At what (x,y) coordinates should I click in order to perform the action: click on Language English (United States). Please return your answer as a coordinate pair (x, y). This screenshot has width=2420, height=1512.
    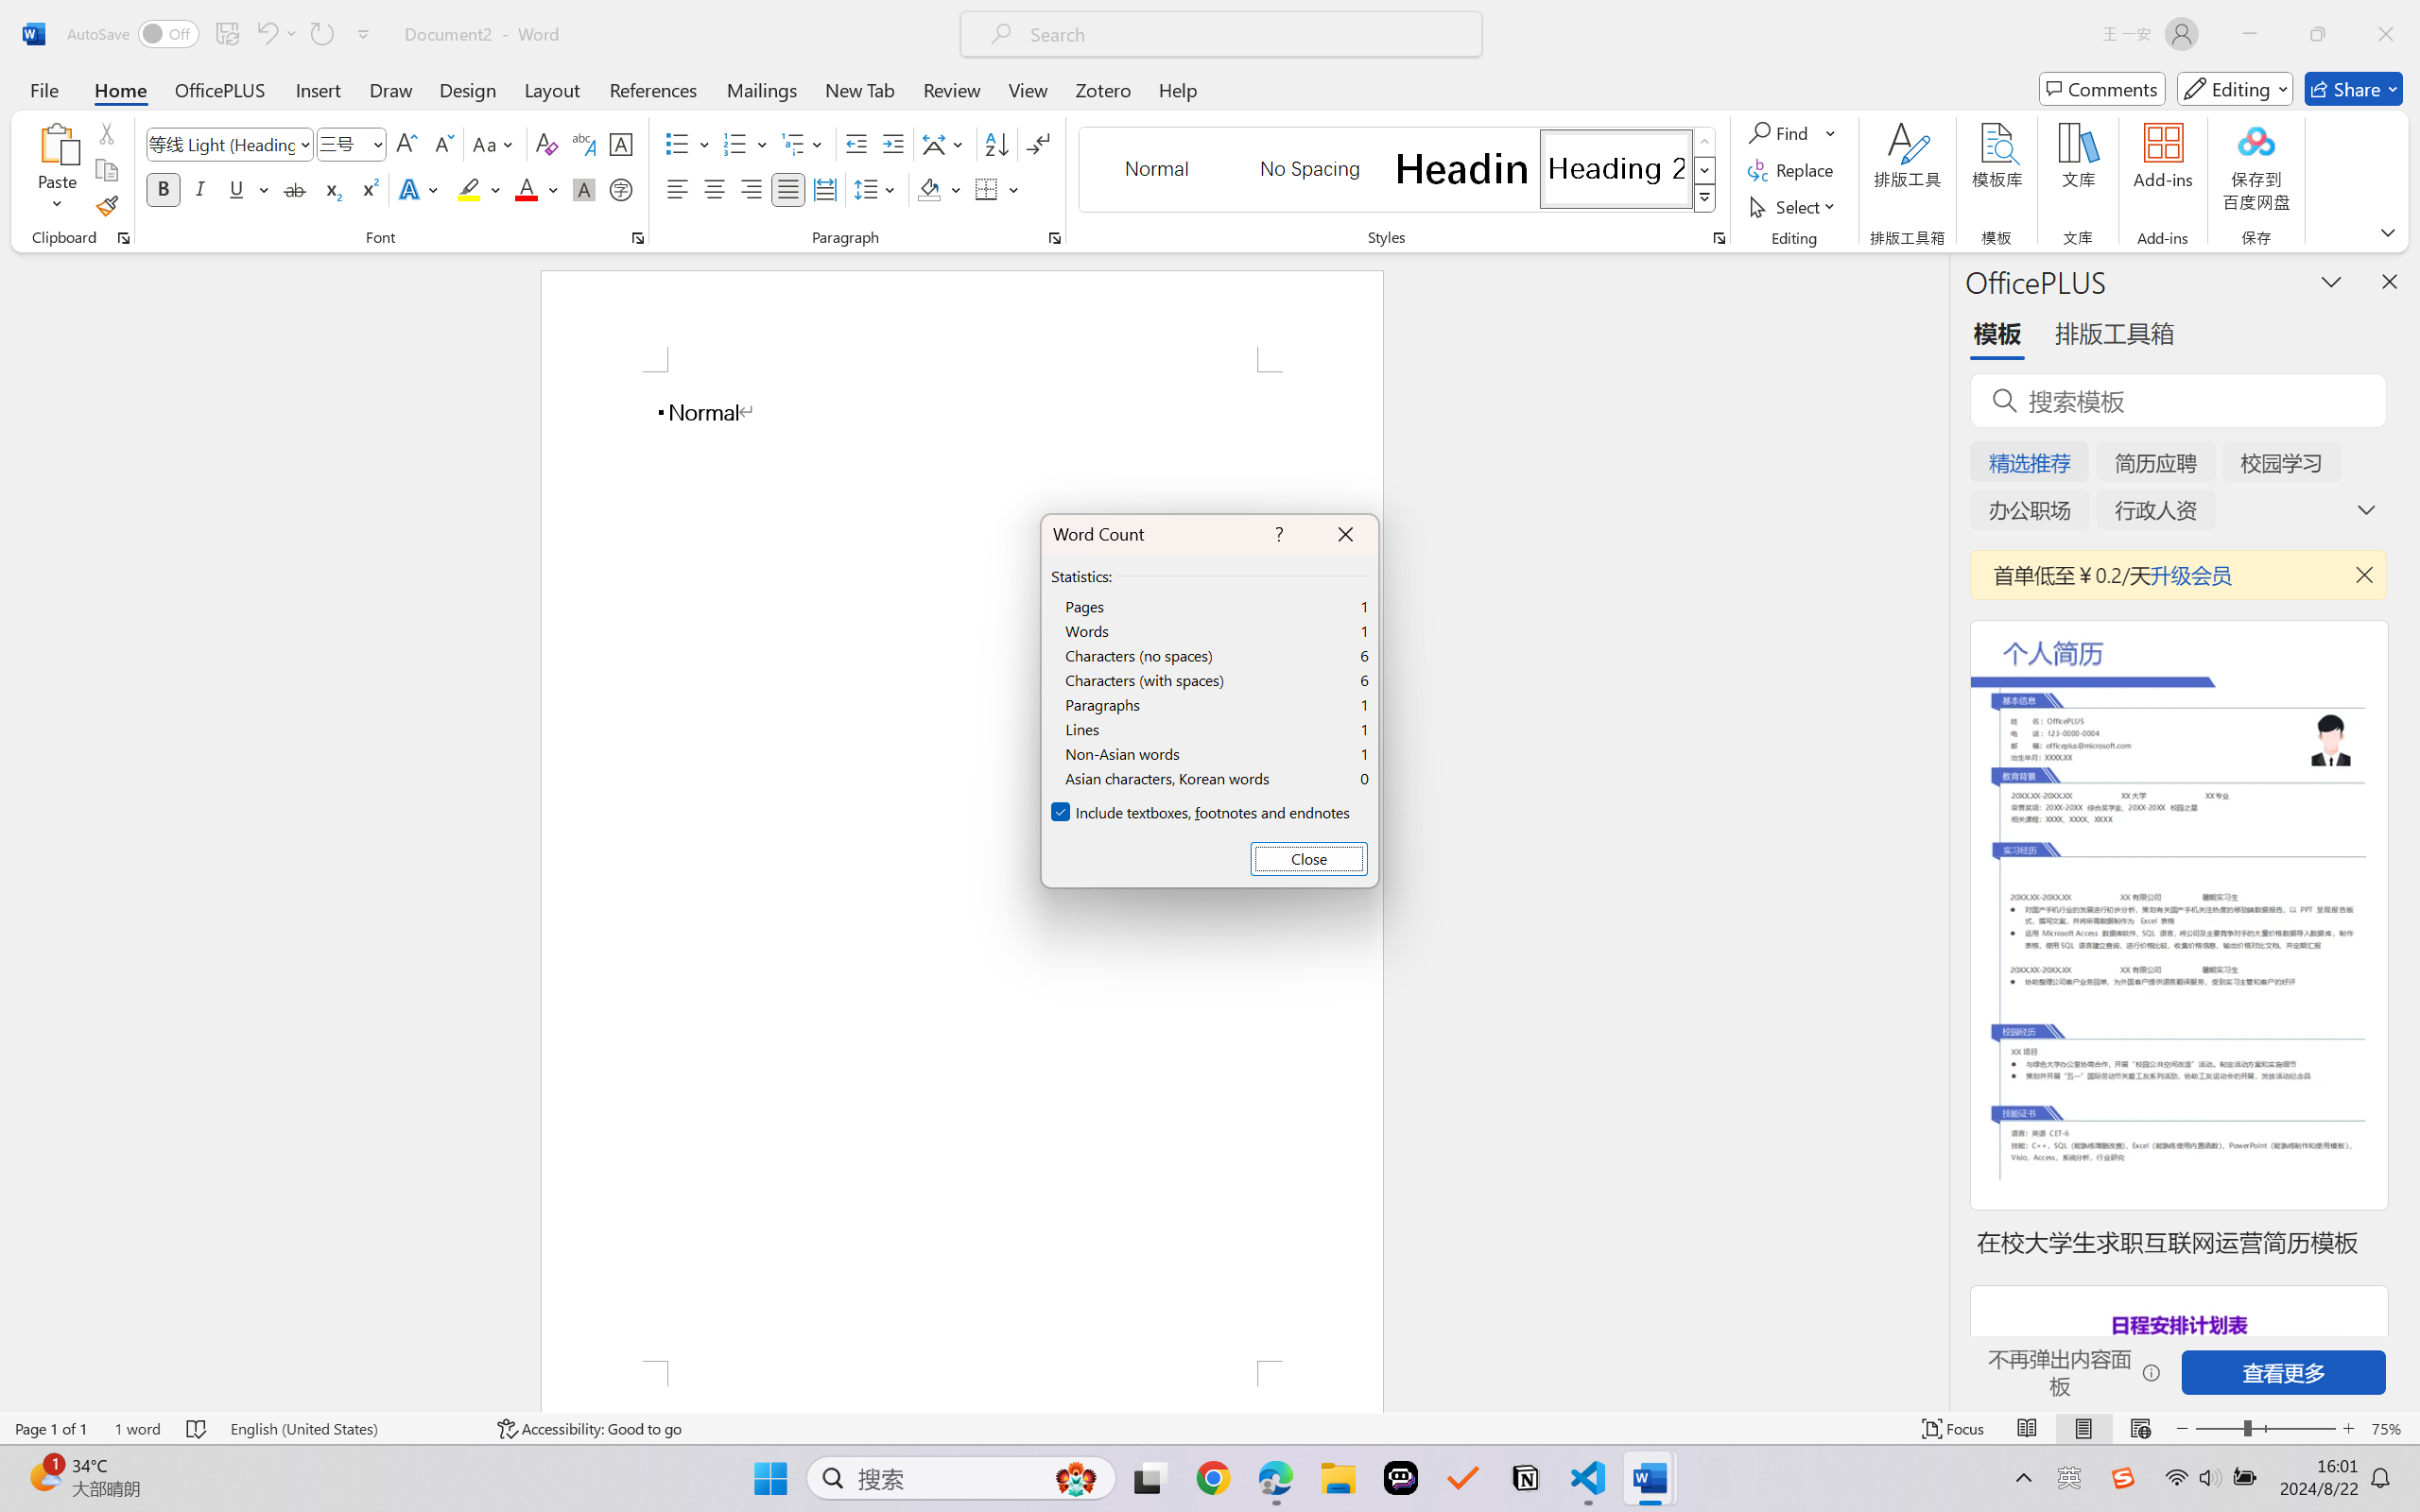
    Looking at the image, I should click on (350, 1429).